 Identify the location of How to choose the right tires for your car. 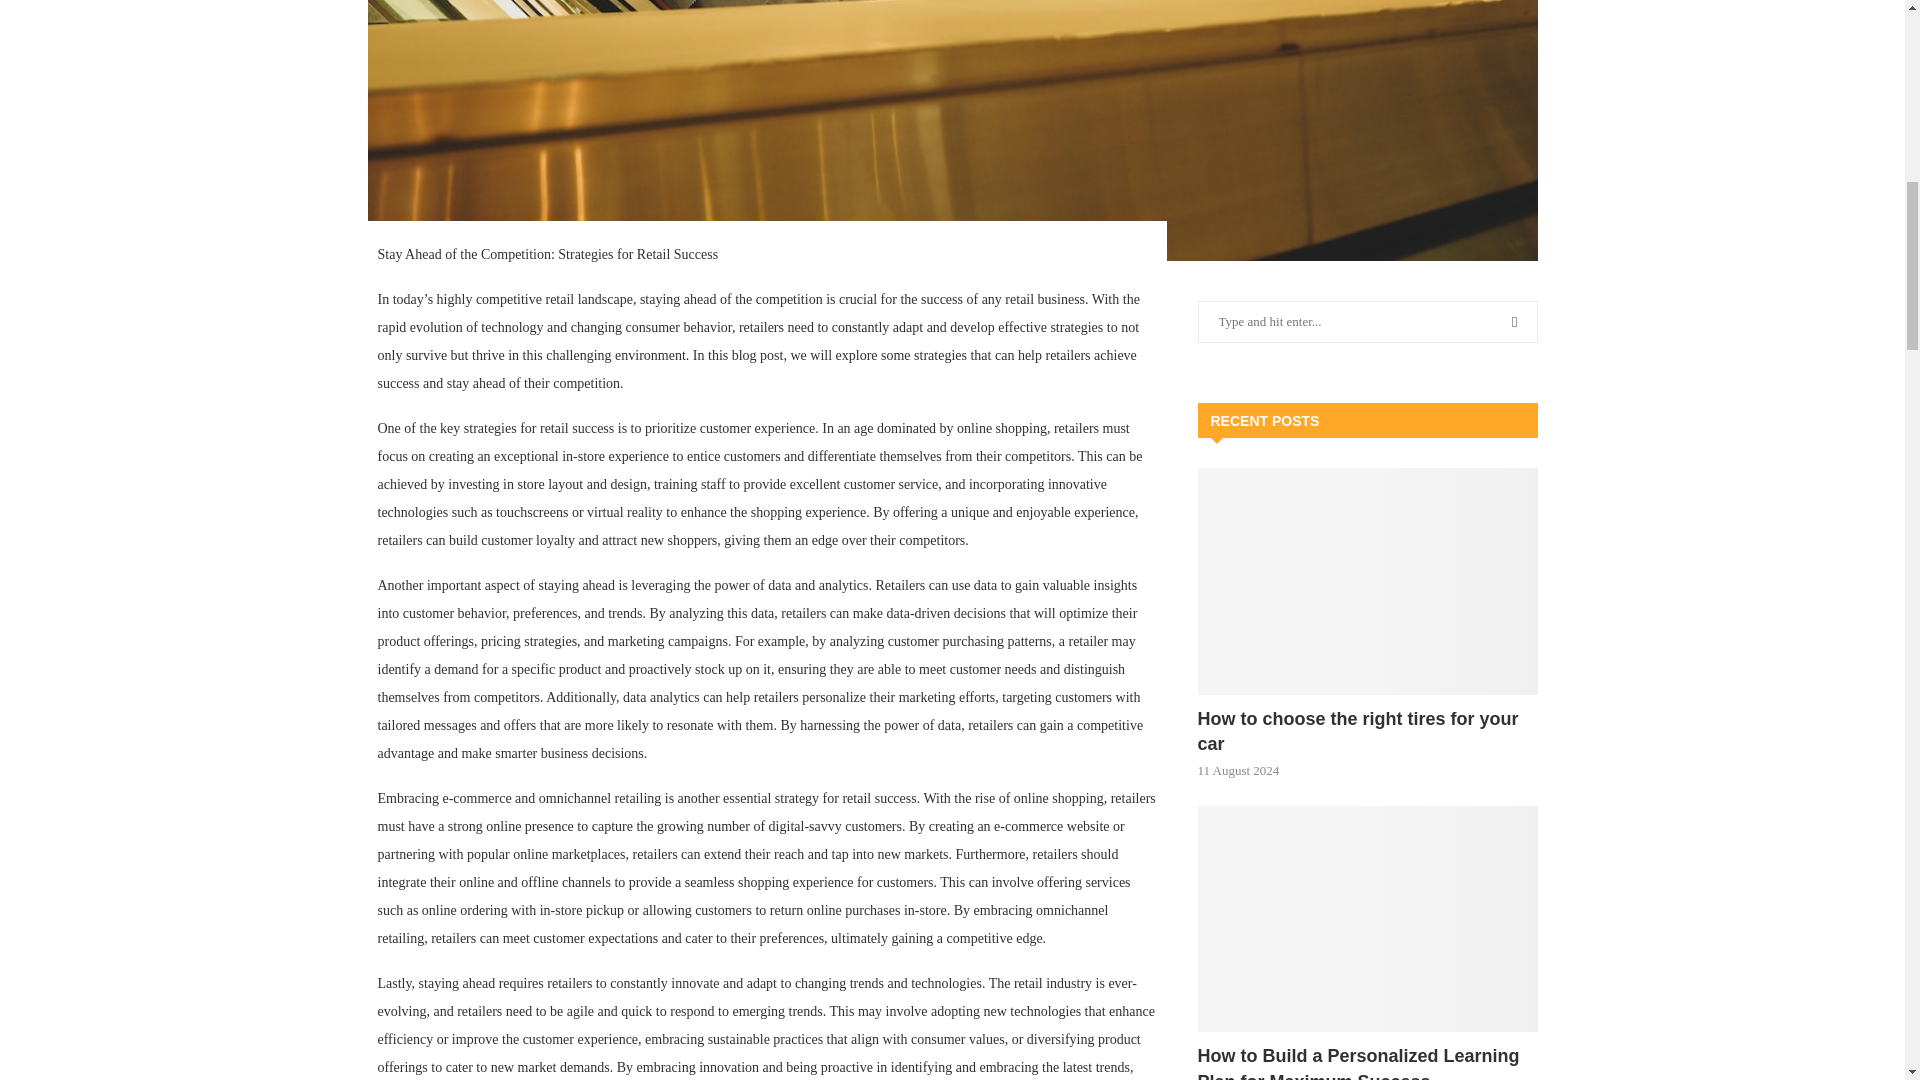
(1368, 581).